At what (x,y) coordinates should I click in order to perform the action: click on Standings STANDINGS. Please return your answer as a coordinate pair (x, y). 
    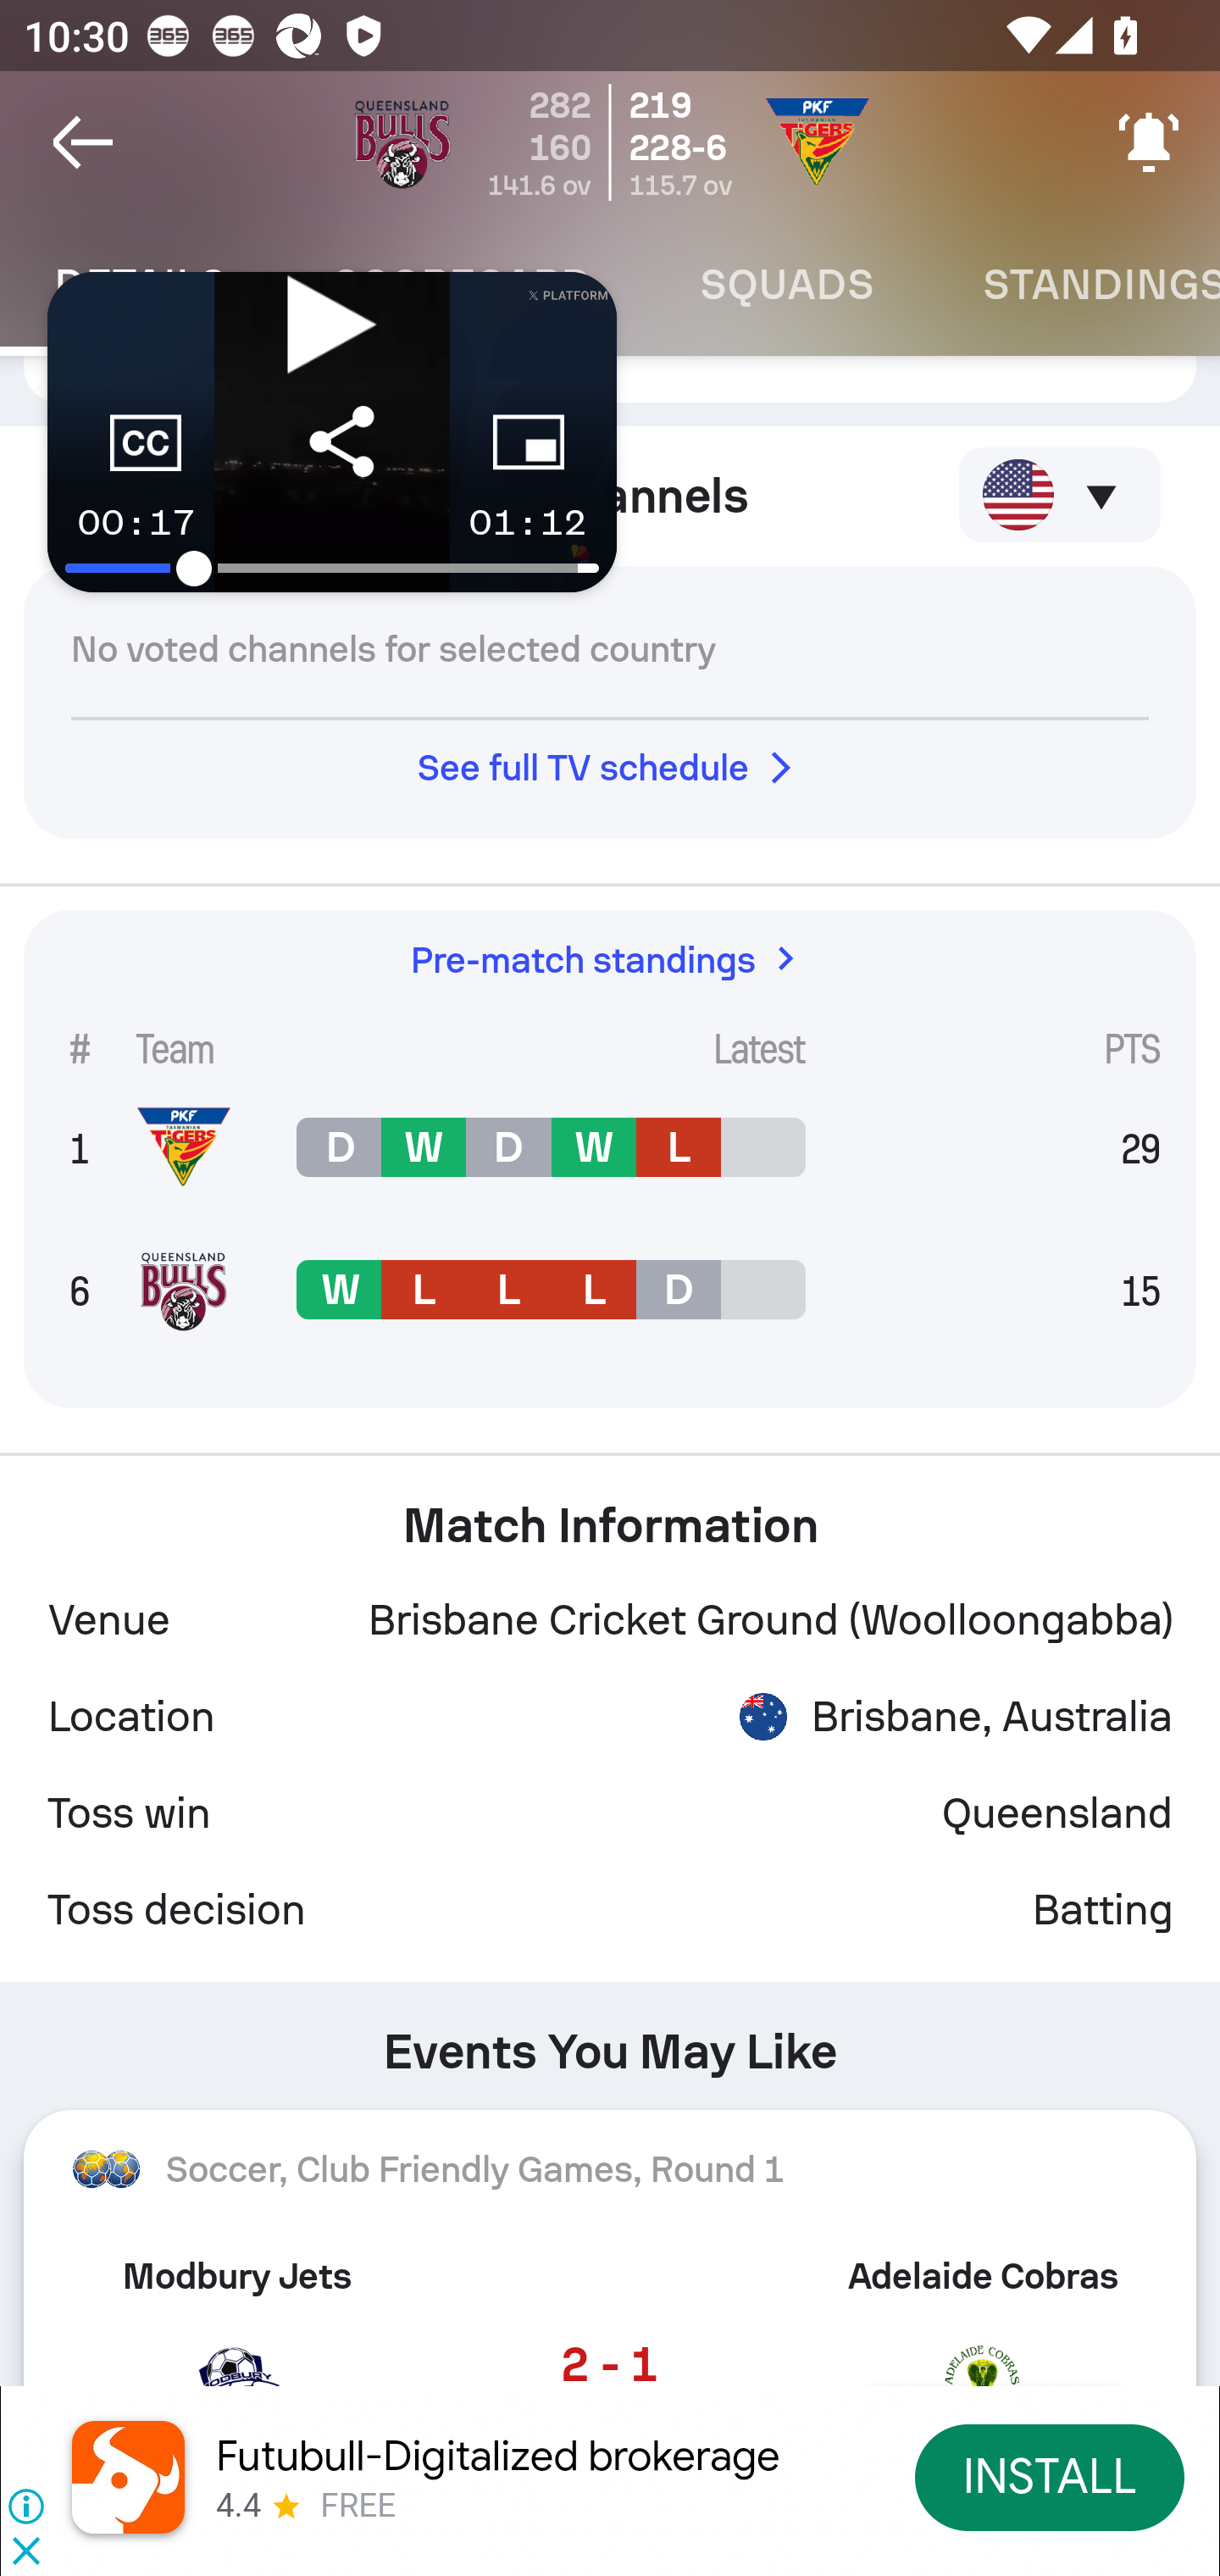
    Looking at the image, I should click on (1074, 285).